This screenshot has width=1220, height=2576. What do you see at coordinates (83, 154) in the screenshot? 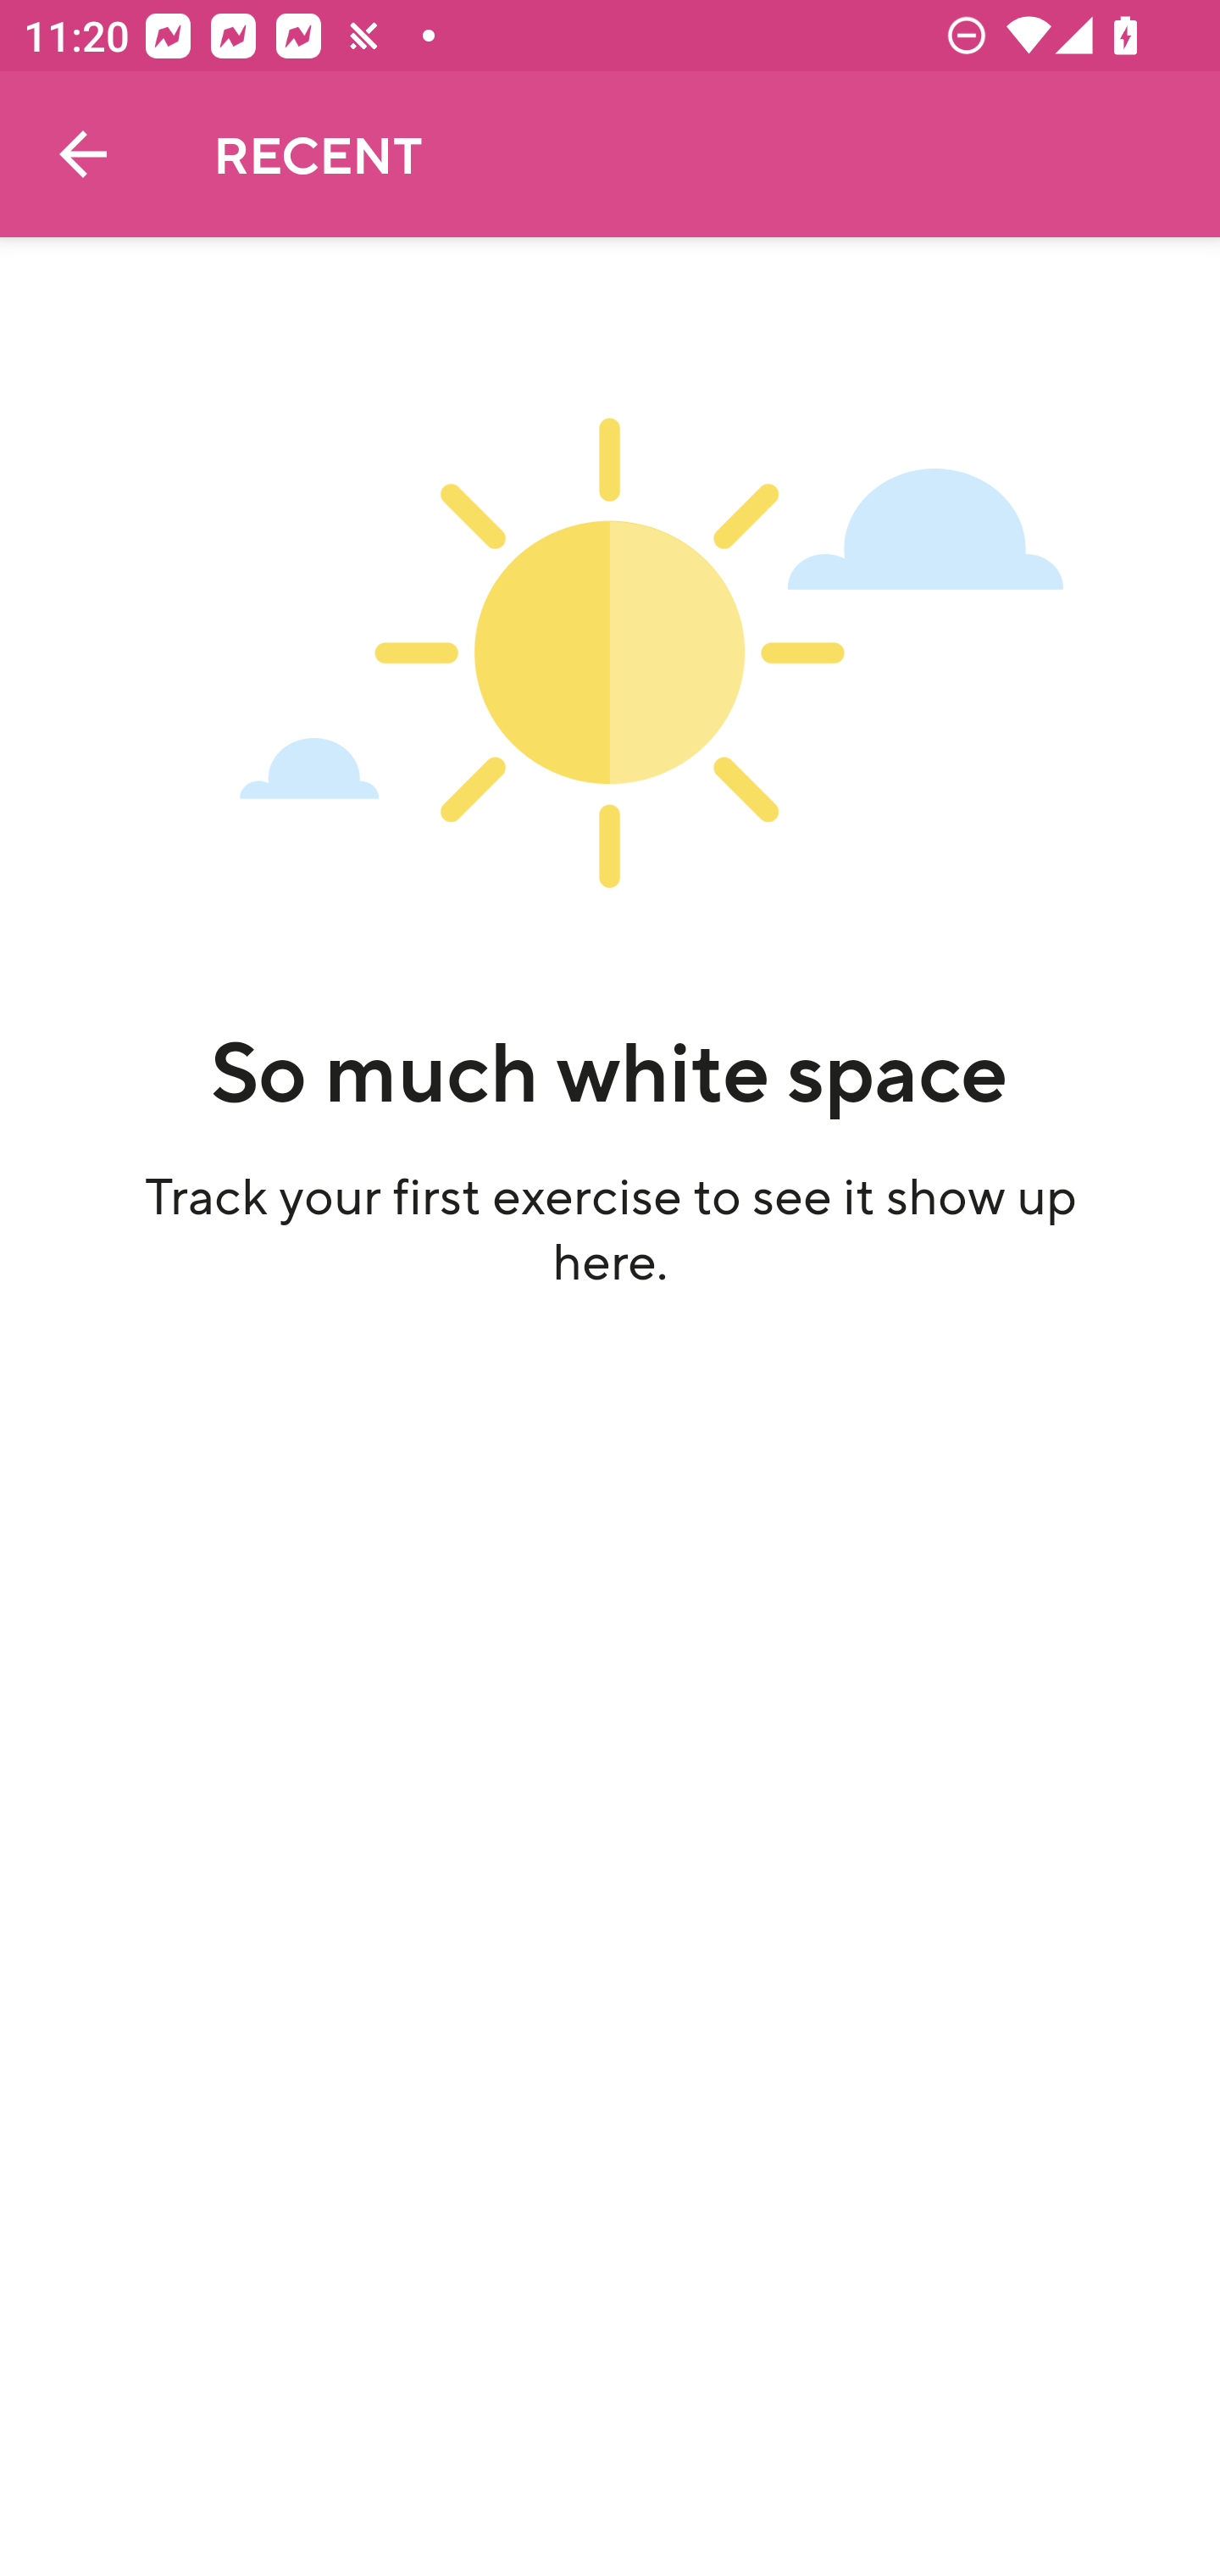
I see `Navigate up` at bounding box center [83, 154].